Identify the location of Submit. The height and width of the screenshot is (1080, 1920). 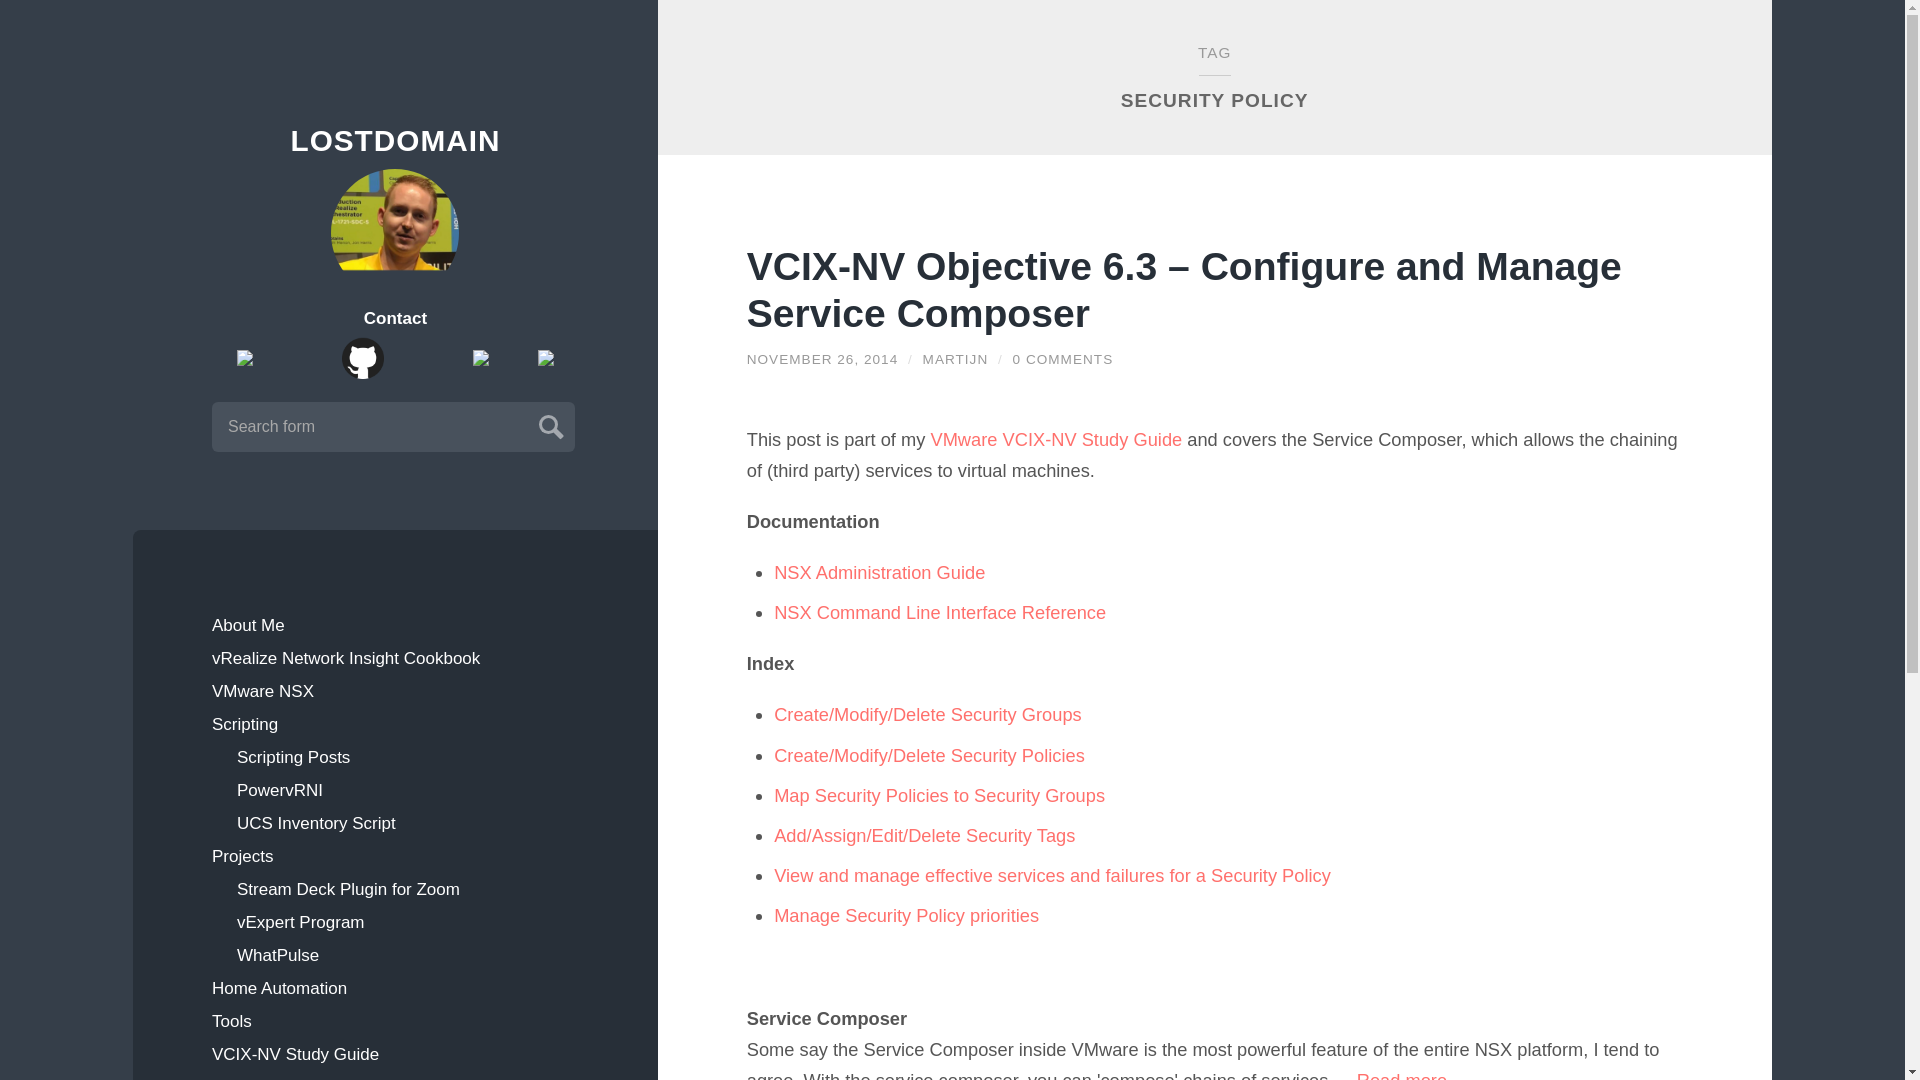
(548, 424).